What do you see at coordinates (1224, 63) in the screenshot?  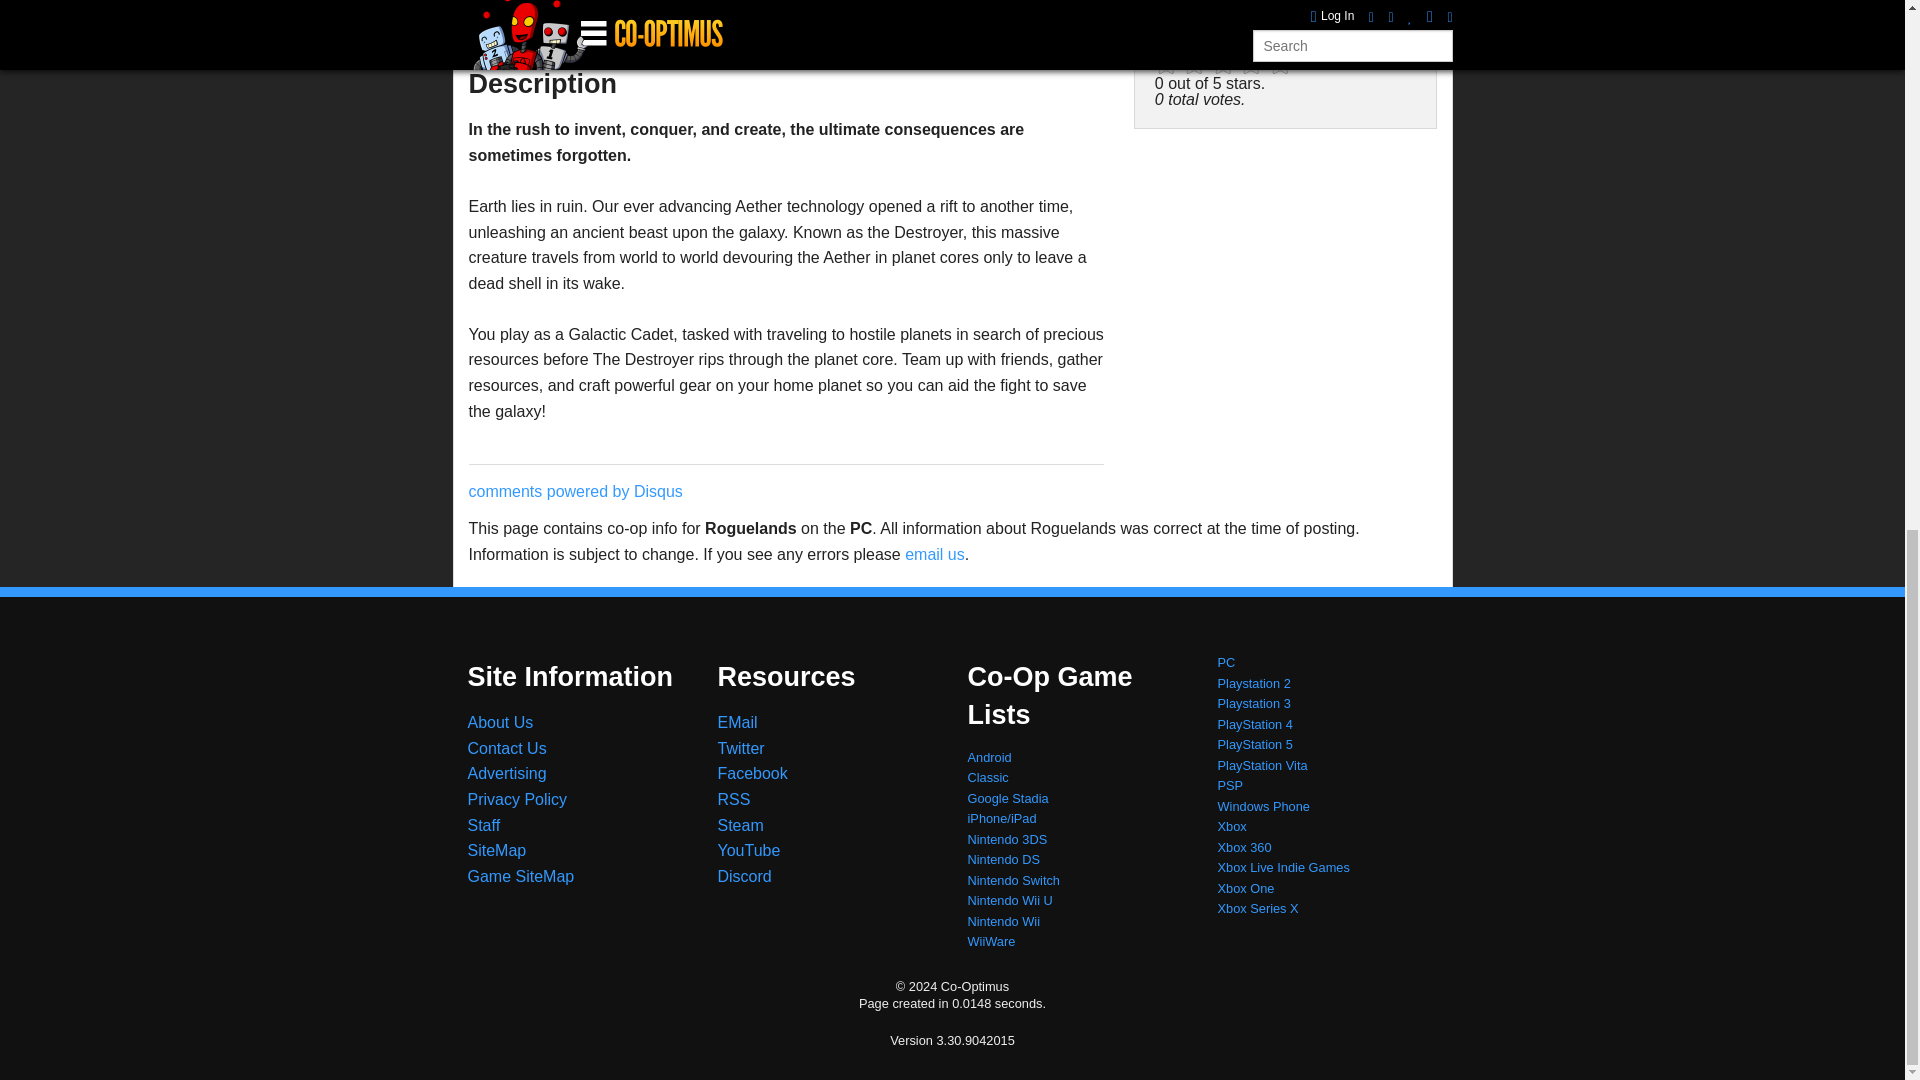 I see `regular` at bounding box center [1224, 63].